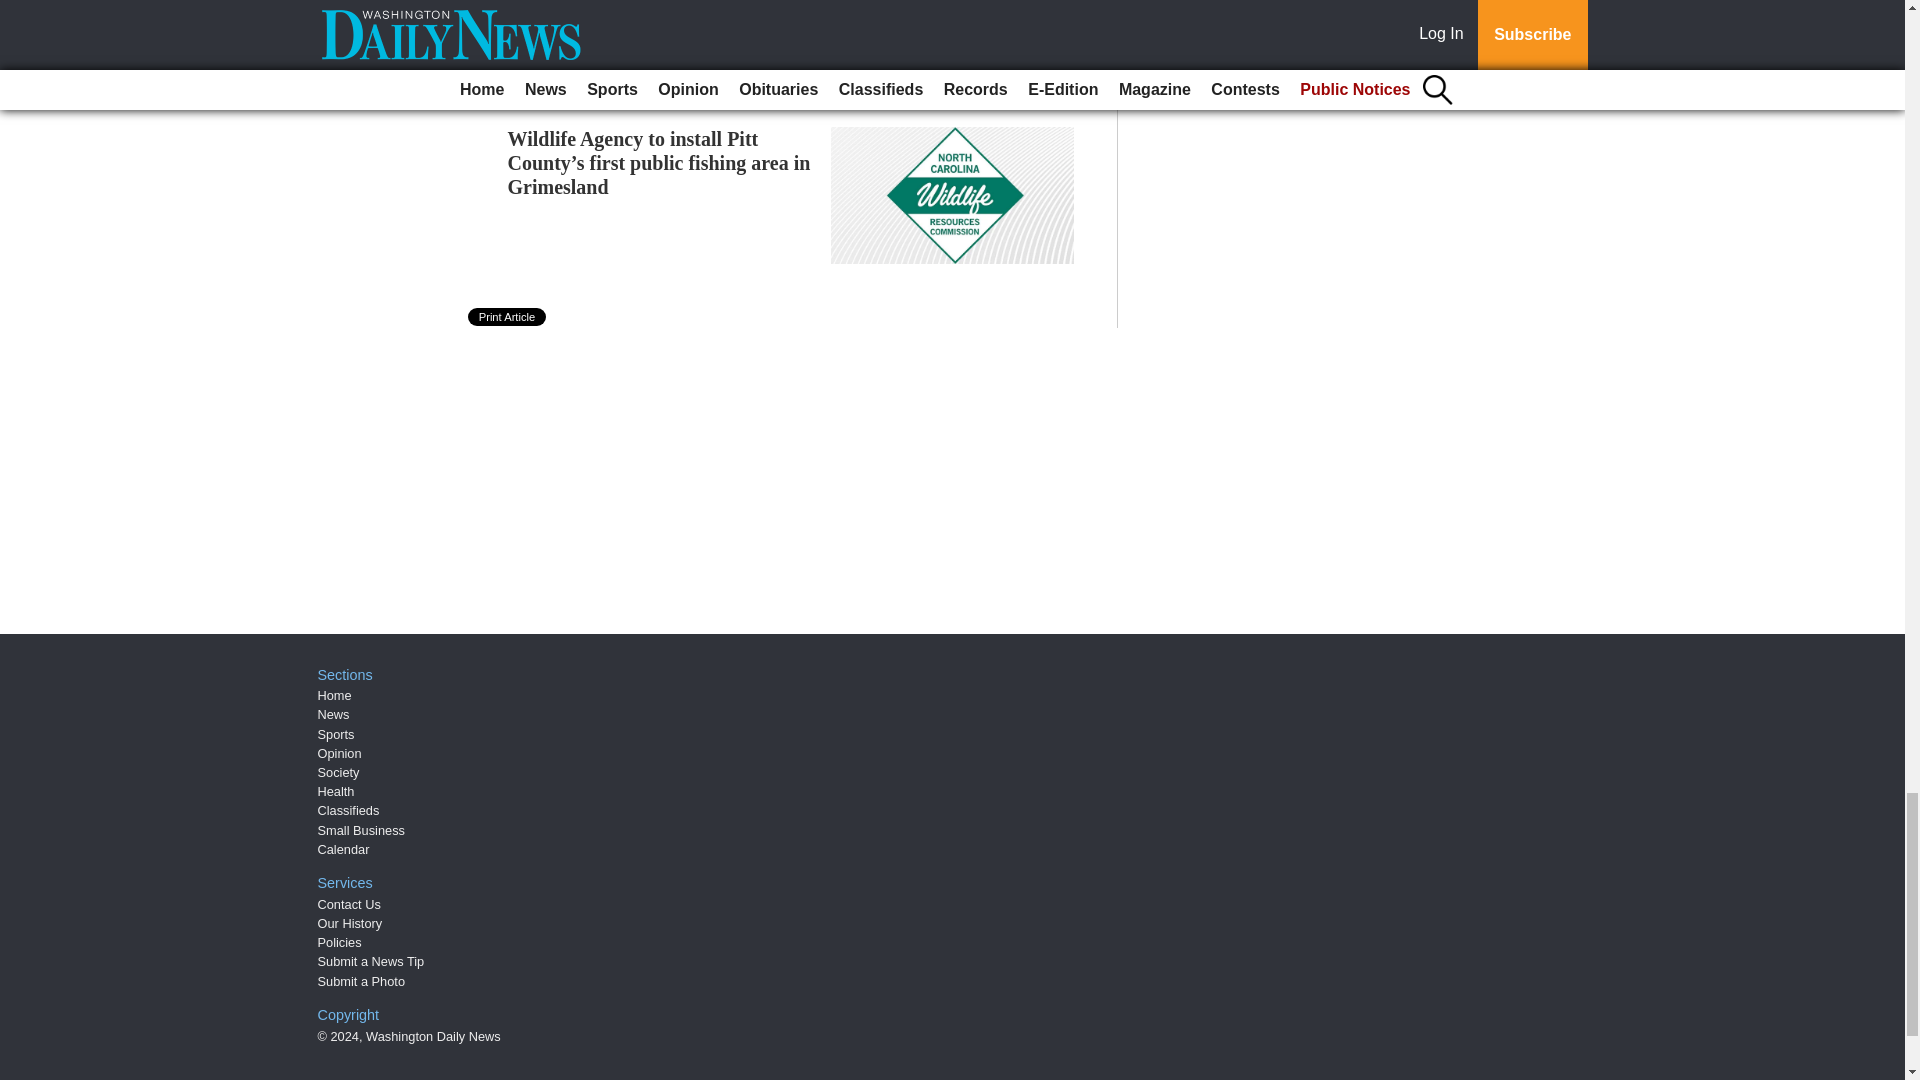 The image size is (1920, 1080). I want to click on News, so click(334, 714).